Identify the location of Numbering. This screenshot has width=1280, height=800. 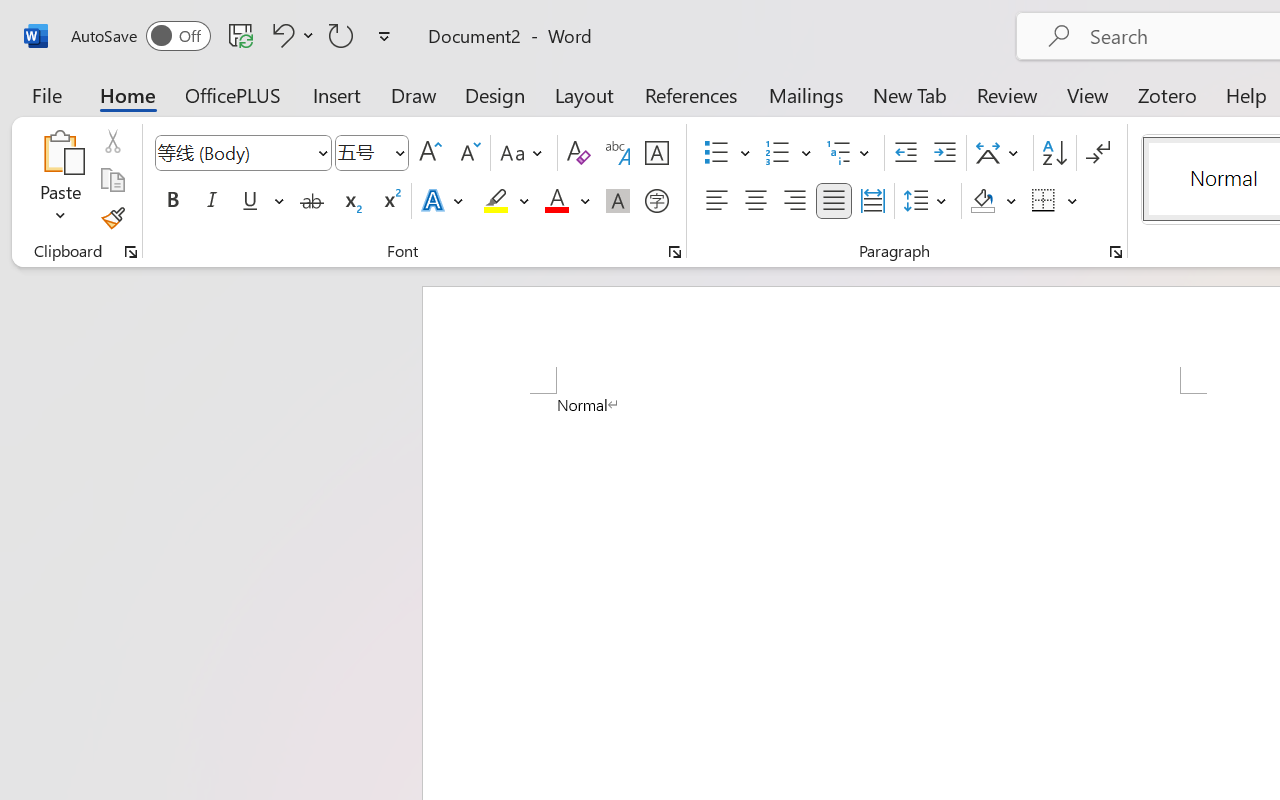
(788, 153).